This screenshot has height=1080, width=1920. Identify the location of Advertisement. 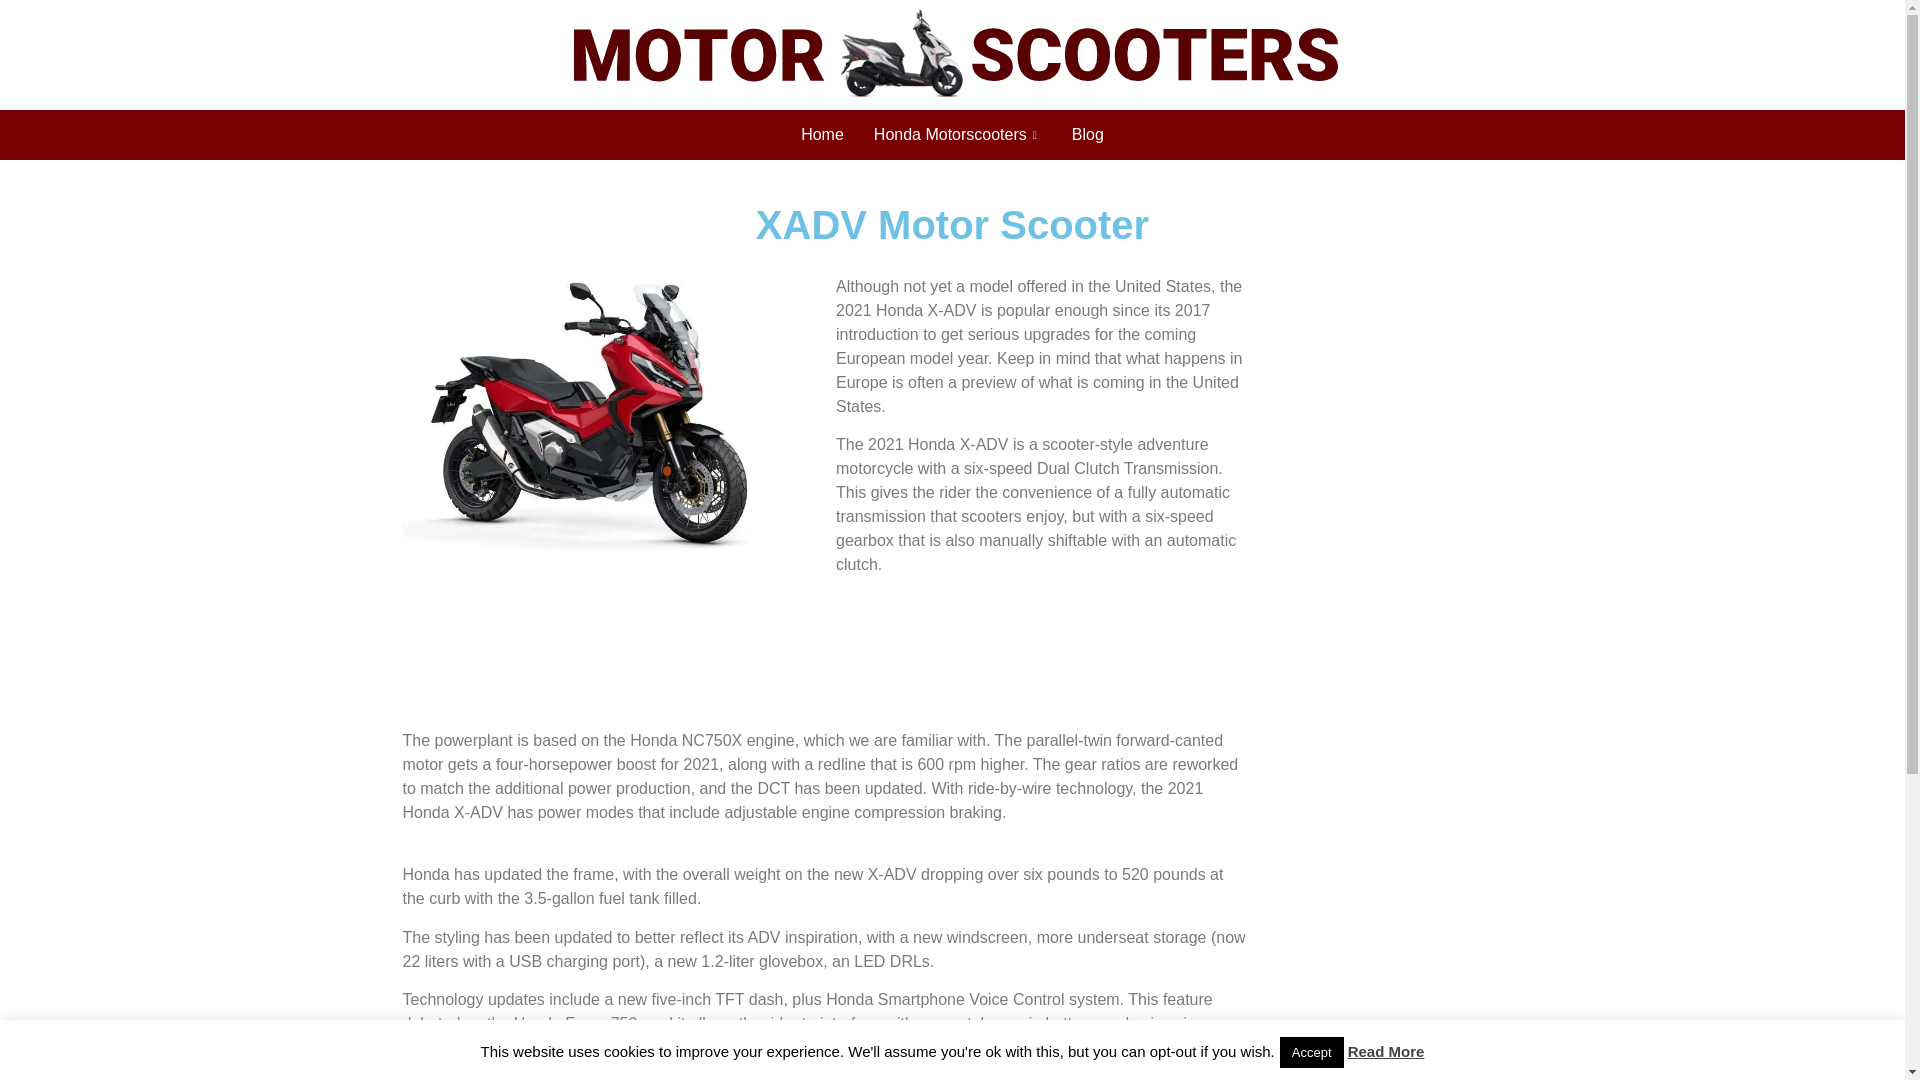
(824, 657).